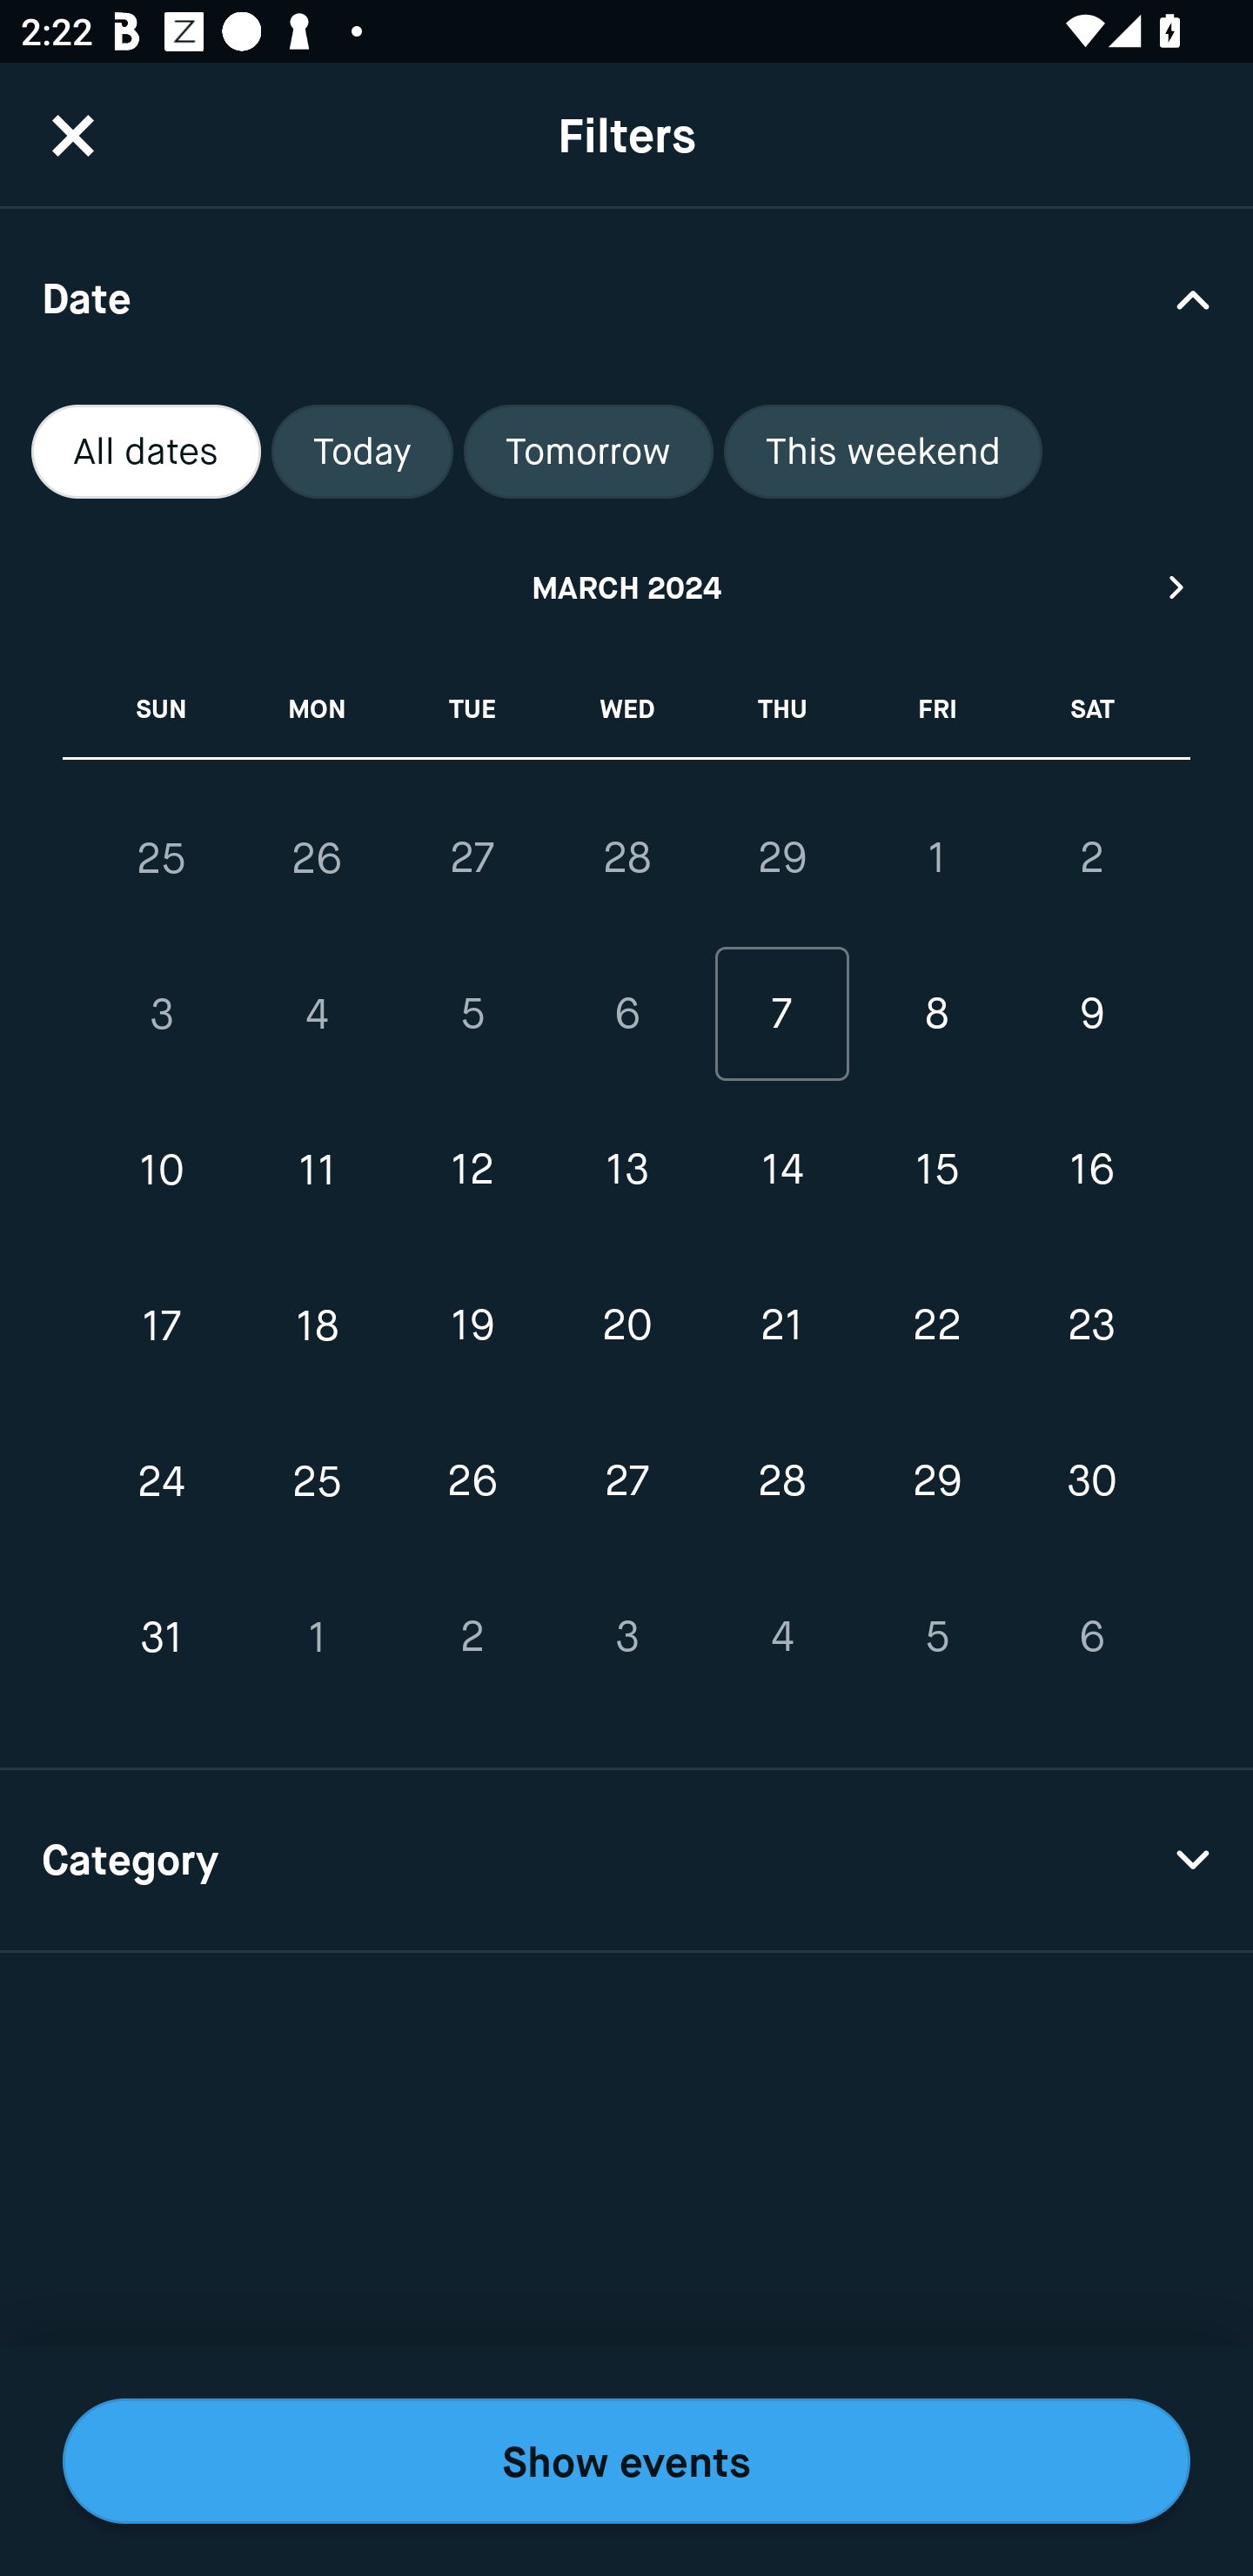 This screenshot has height=2576, width=1253. What do you see at coordinates (781, 1481) in the screenshot?
I see `28` at bounding box center [781, 1481].